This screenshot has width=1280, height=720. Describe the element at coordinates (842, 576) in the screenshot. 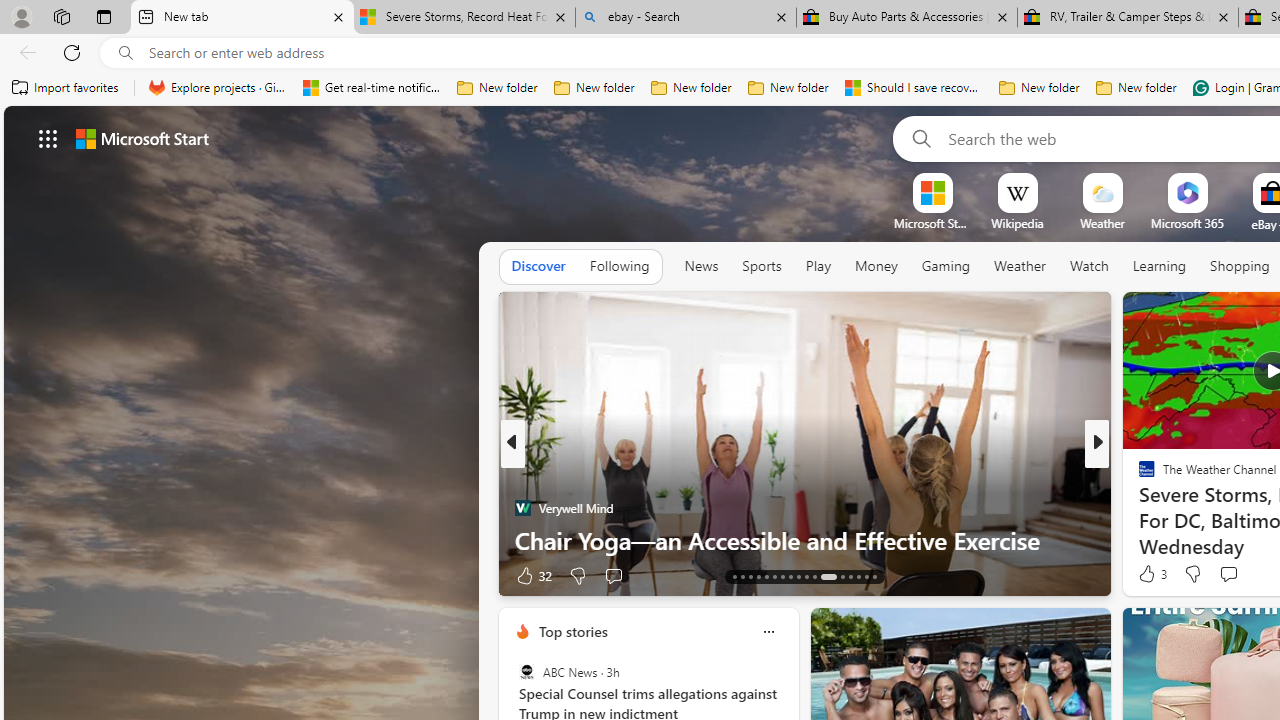

I see `AutomationID: tab-25` at that location.